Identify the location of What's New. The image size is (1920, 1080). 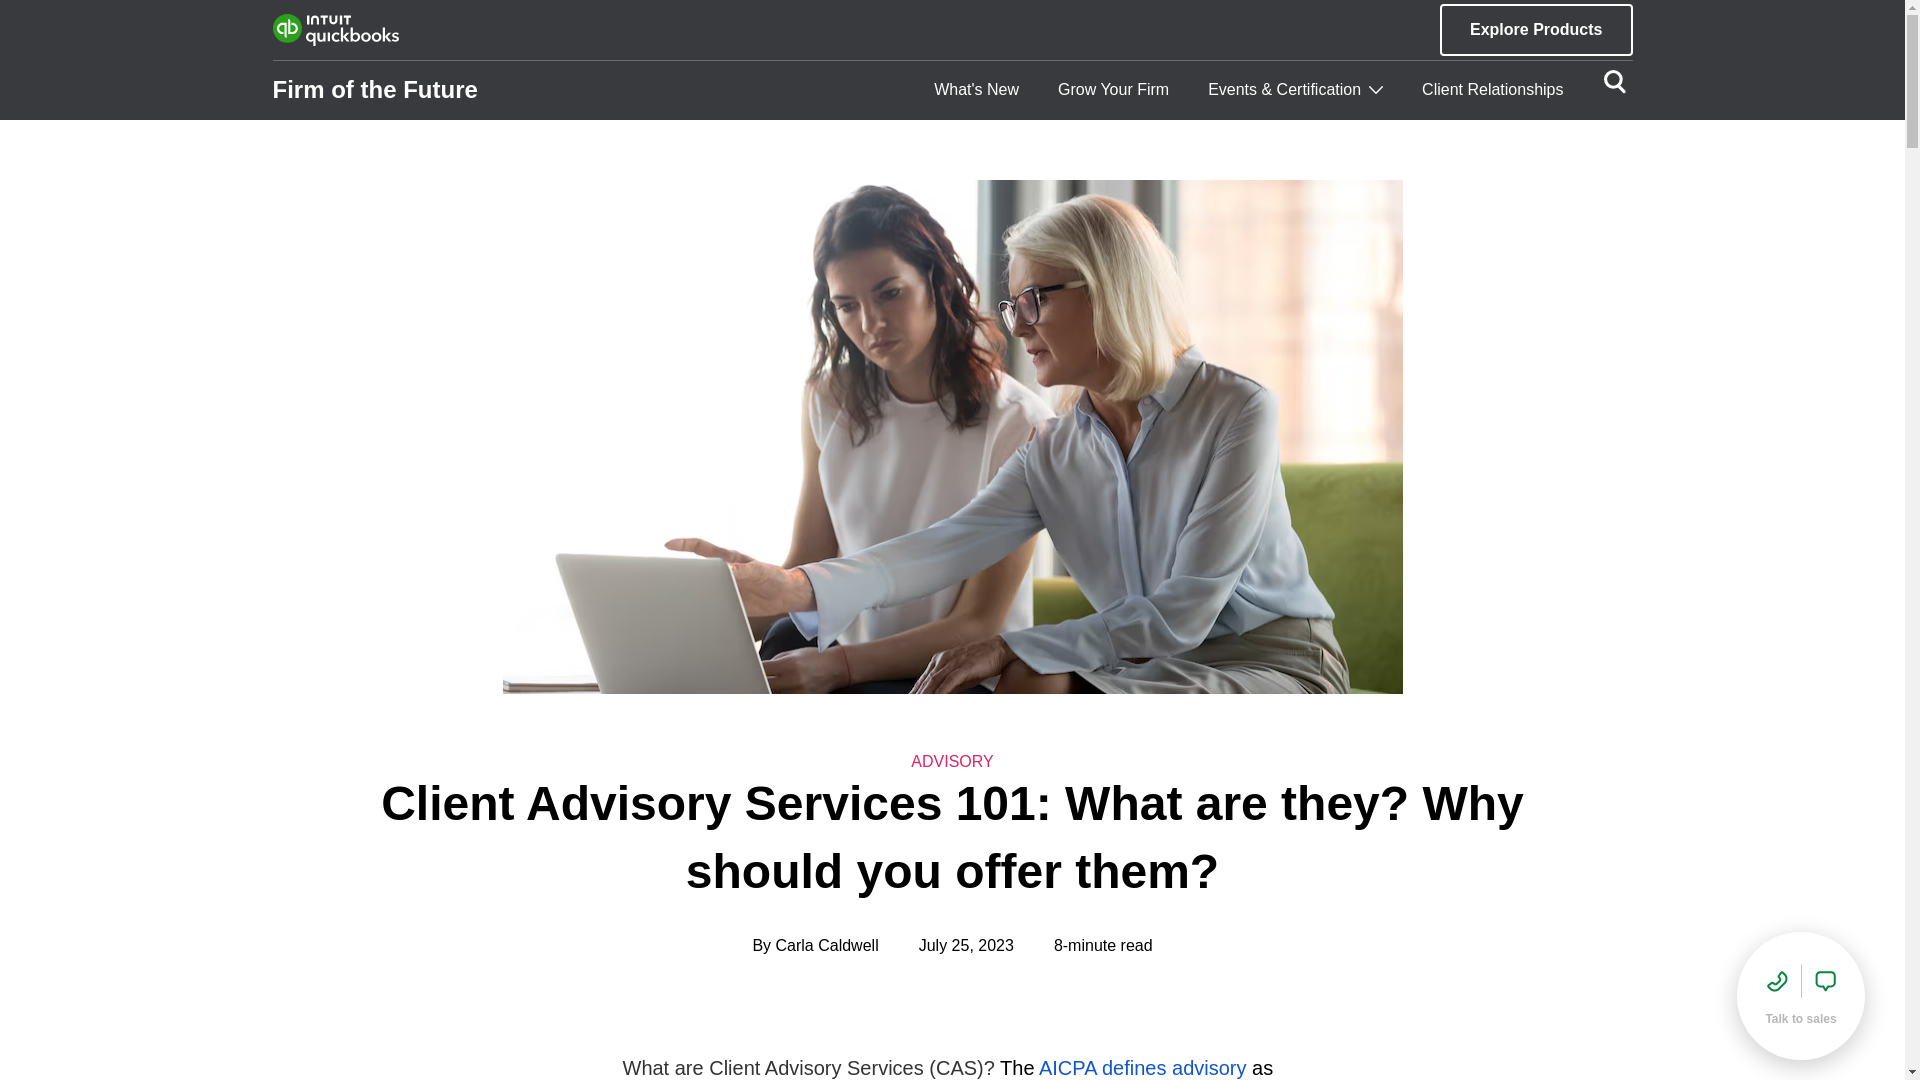
(976, 90).